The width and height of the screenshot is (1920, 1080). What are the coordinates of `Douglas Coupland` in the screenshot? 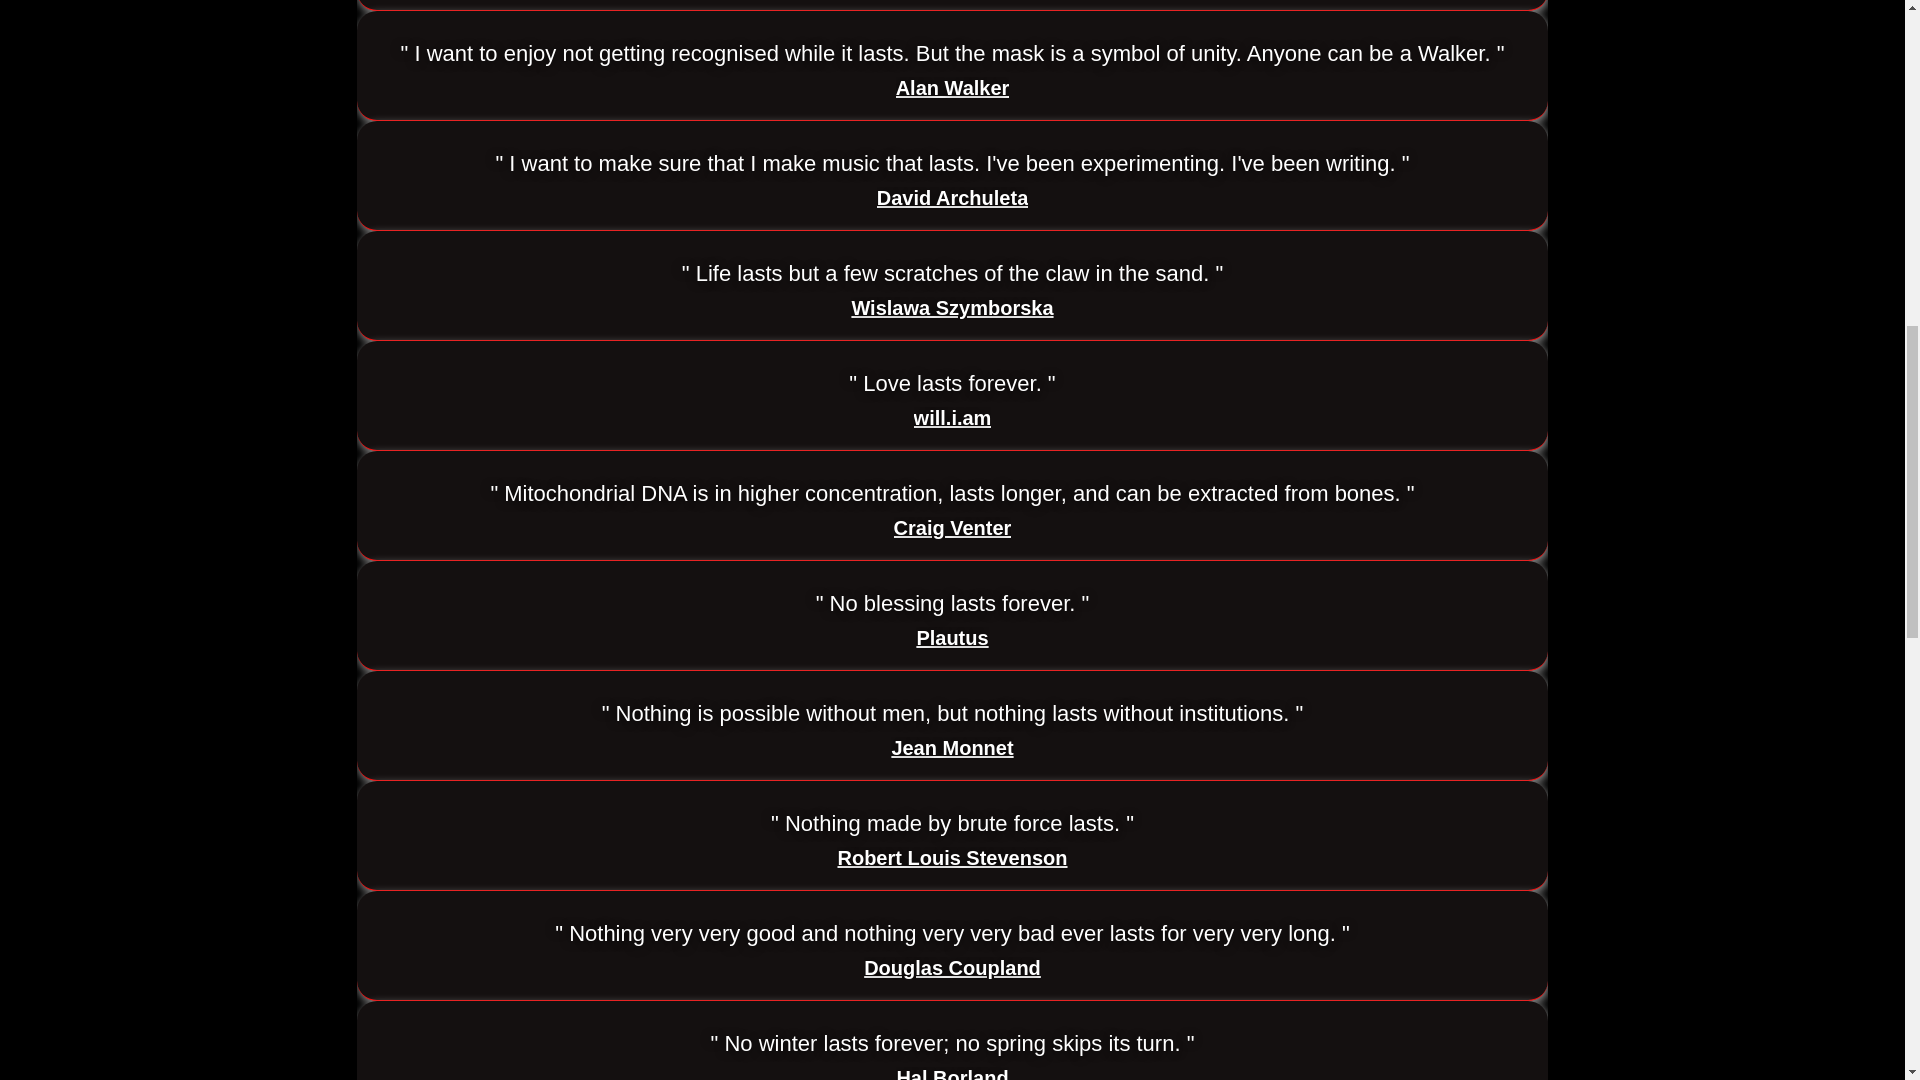 It's located at (952, 968).